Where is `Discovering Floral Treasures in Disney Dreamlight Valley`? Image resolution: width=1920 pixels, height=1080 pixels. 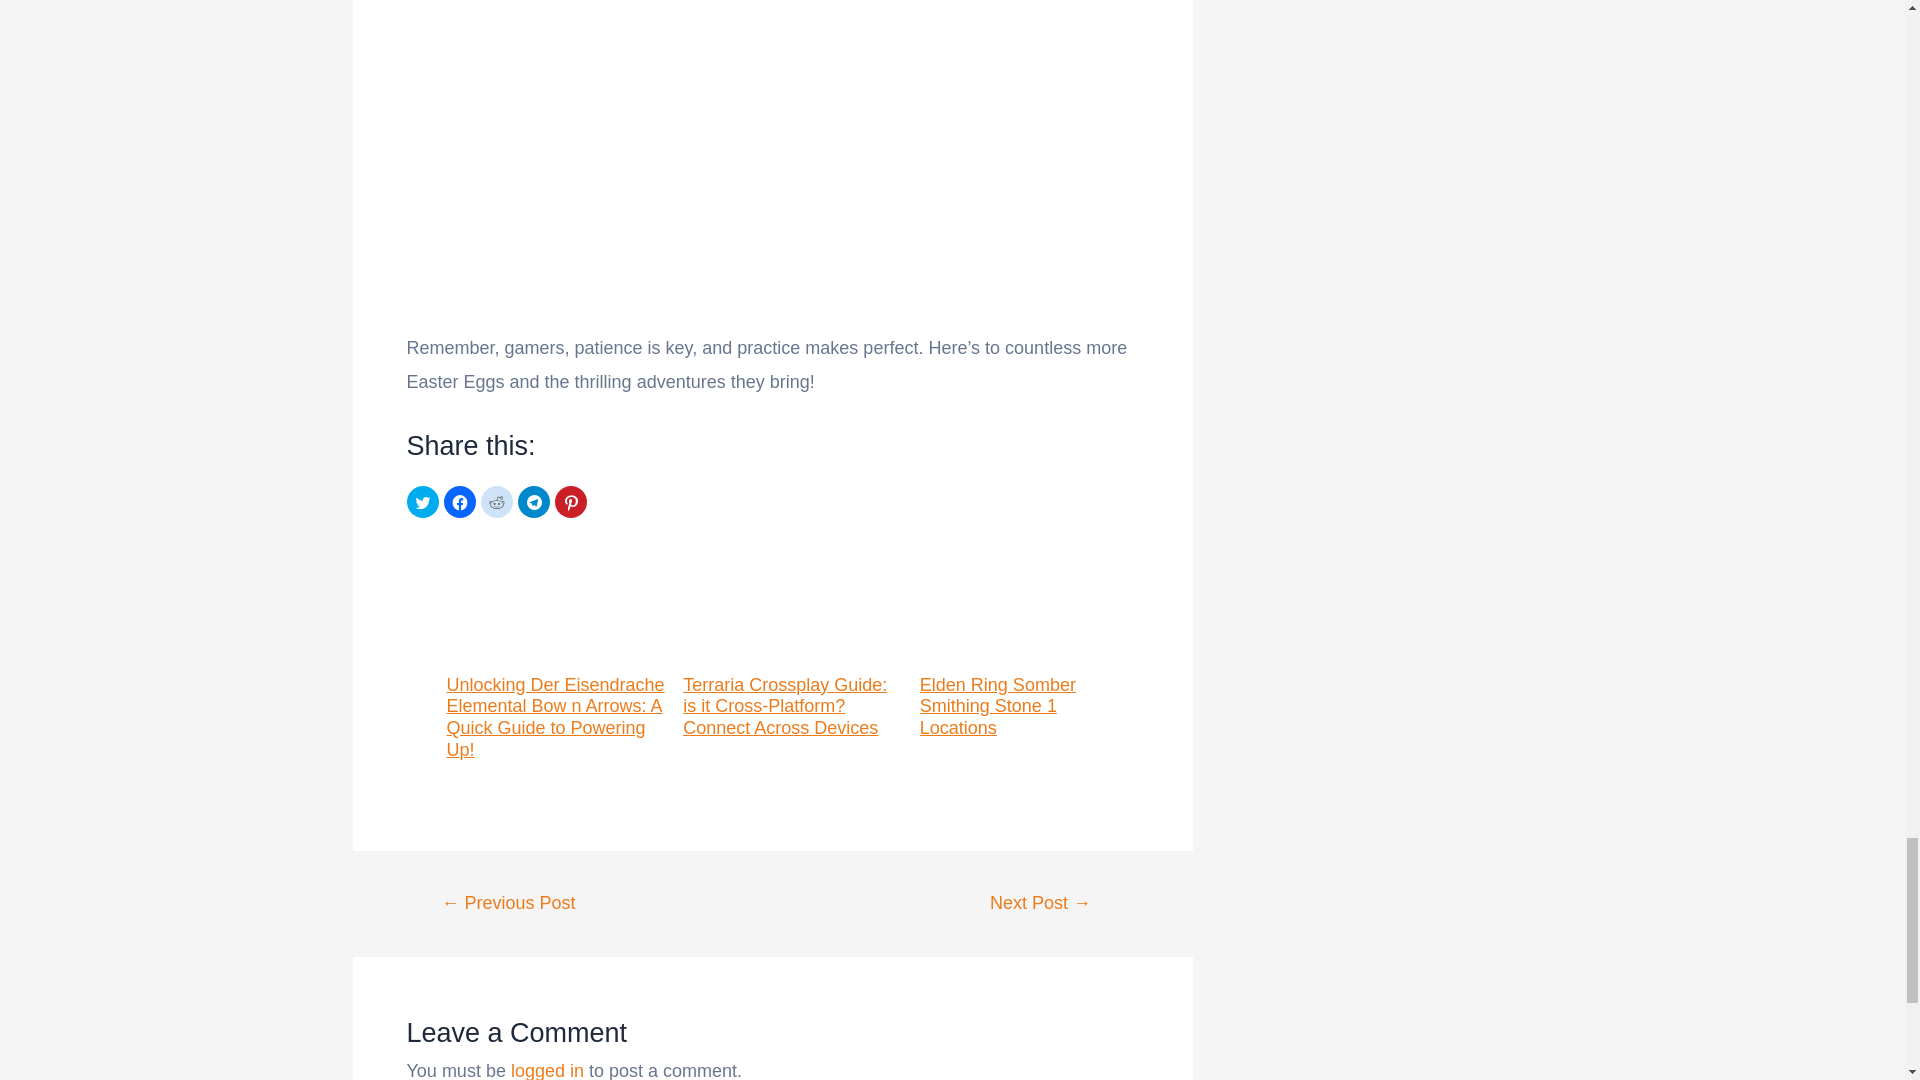
Discovering Floral Treasures in Disney Dreamlight Valley is located at coordinates (508, 902).